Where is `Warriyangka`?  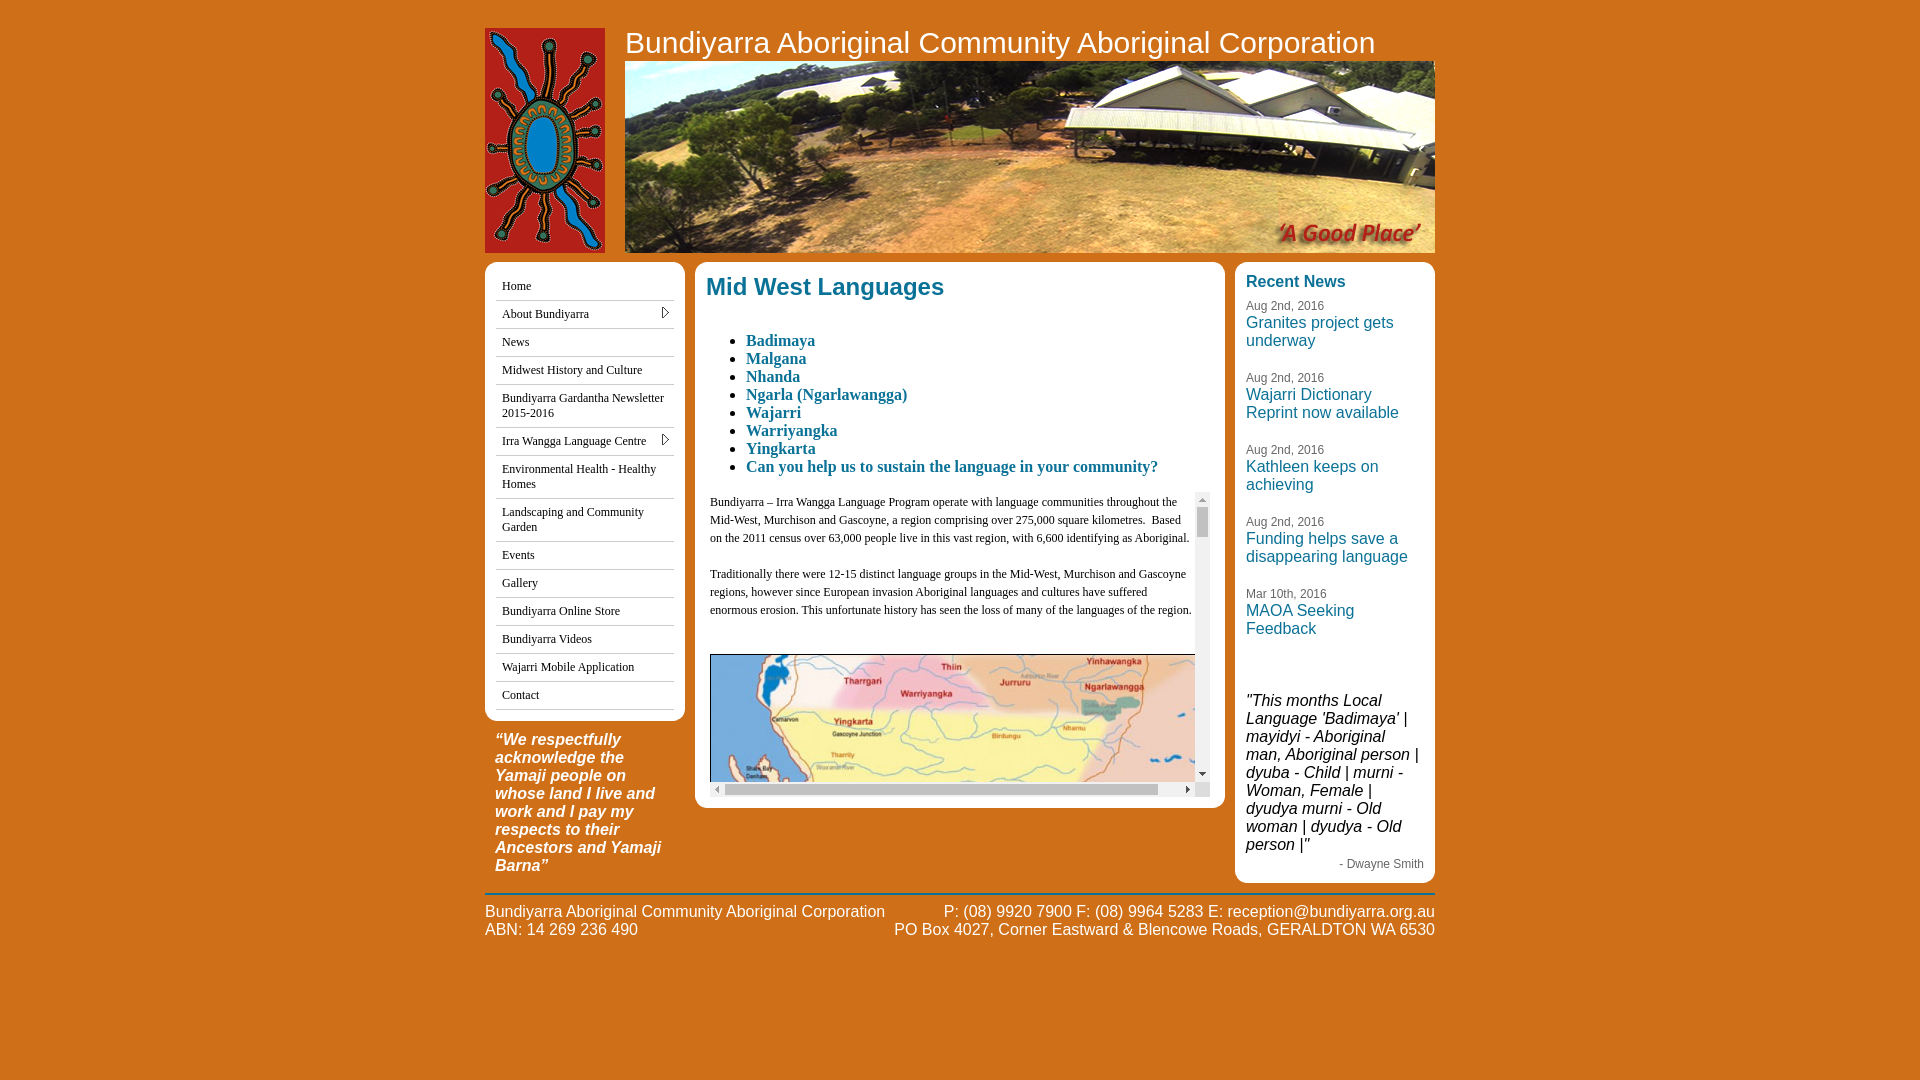
Warriyangka is located at coordinates (792, 430).